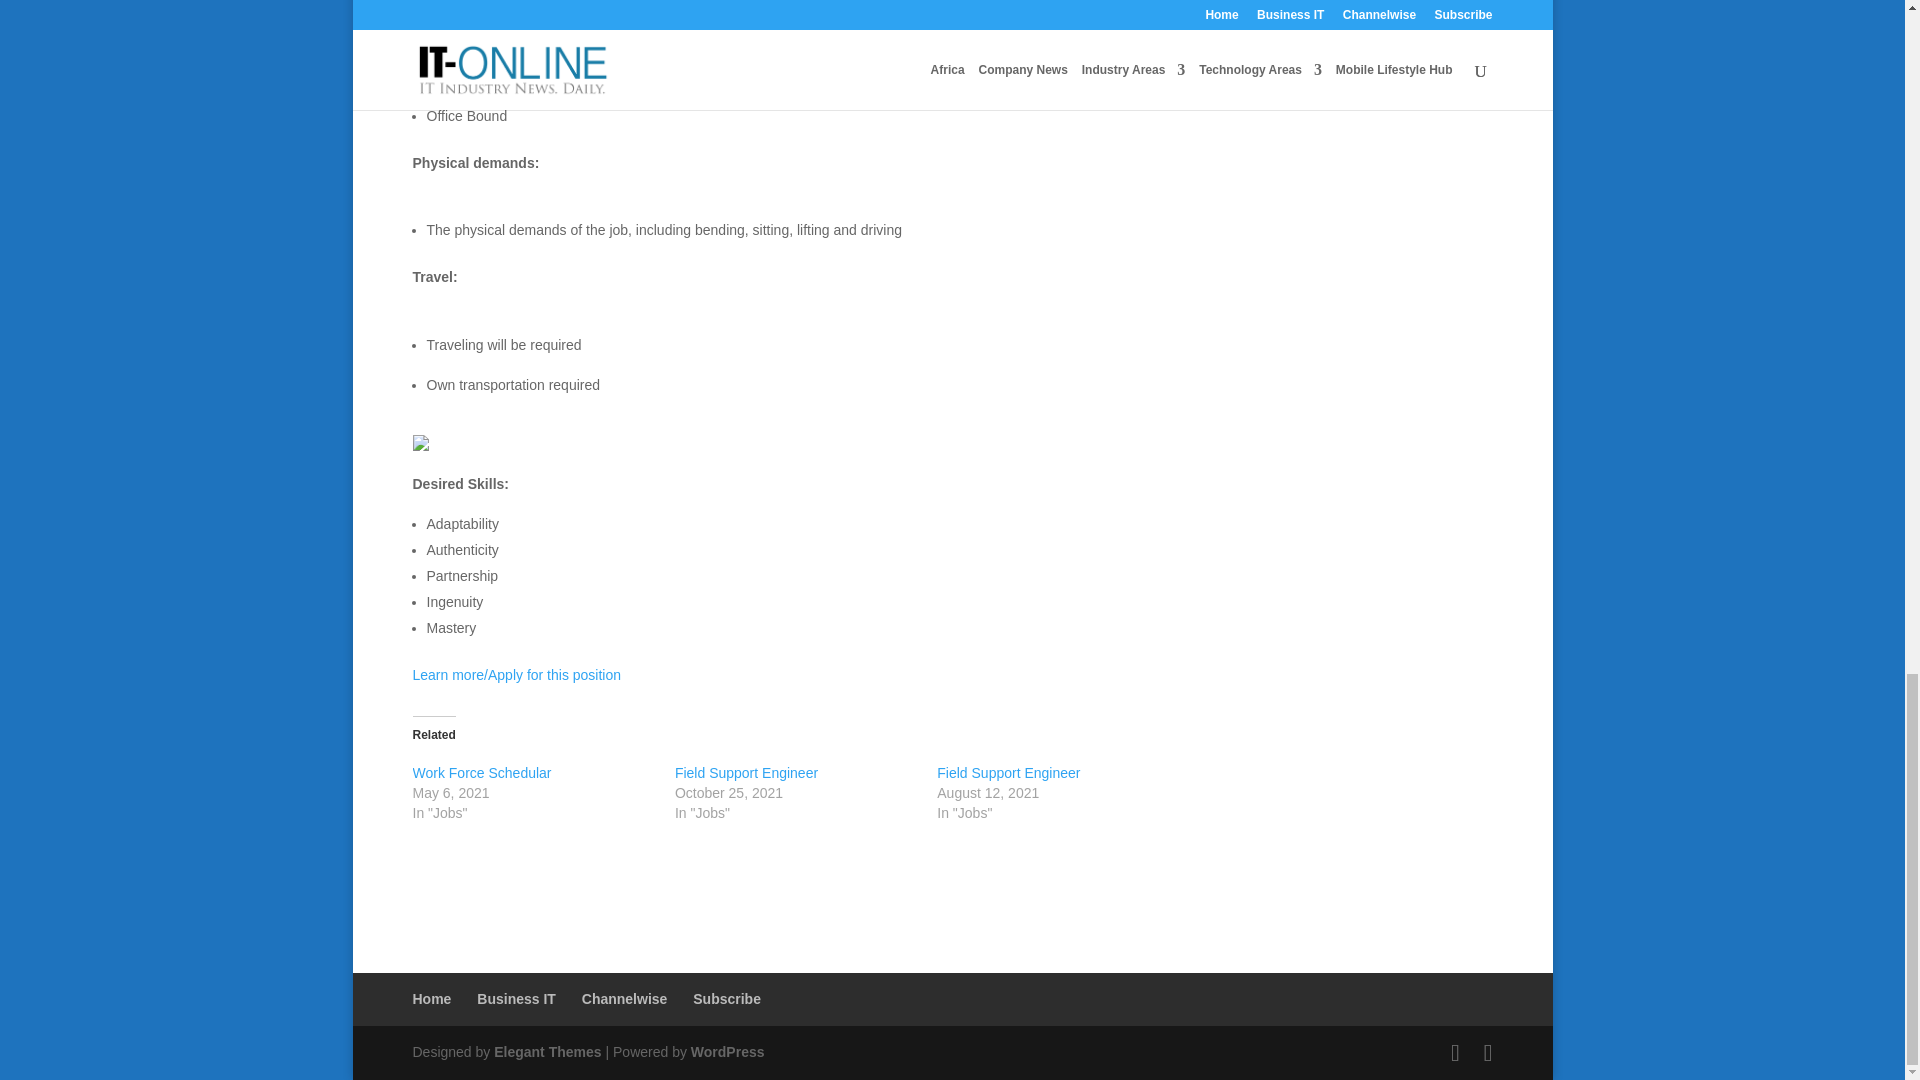 Image resolution: width=1920 pixels, height=1080 pixels. What do you see at coordinates (746, 772) in the screenshot?
I see `Field Support Engineer` at bounding box center [746, 772].